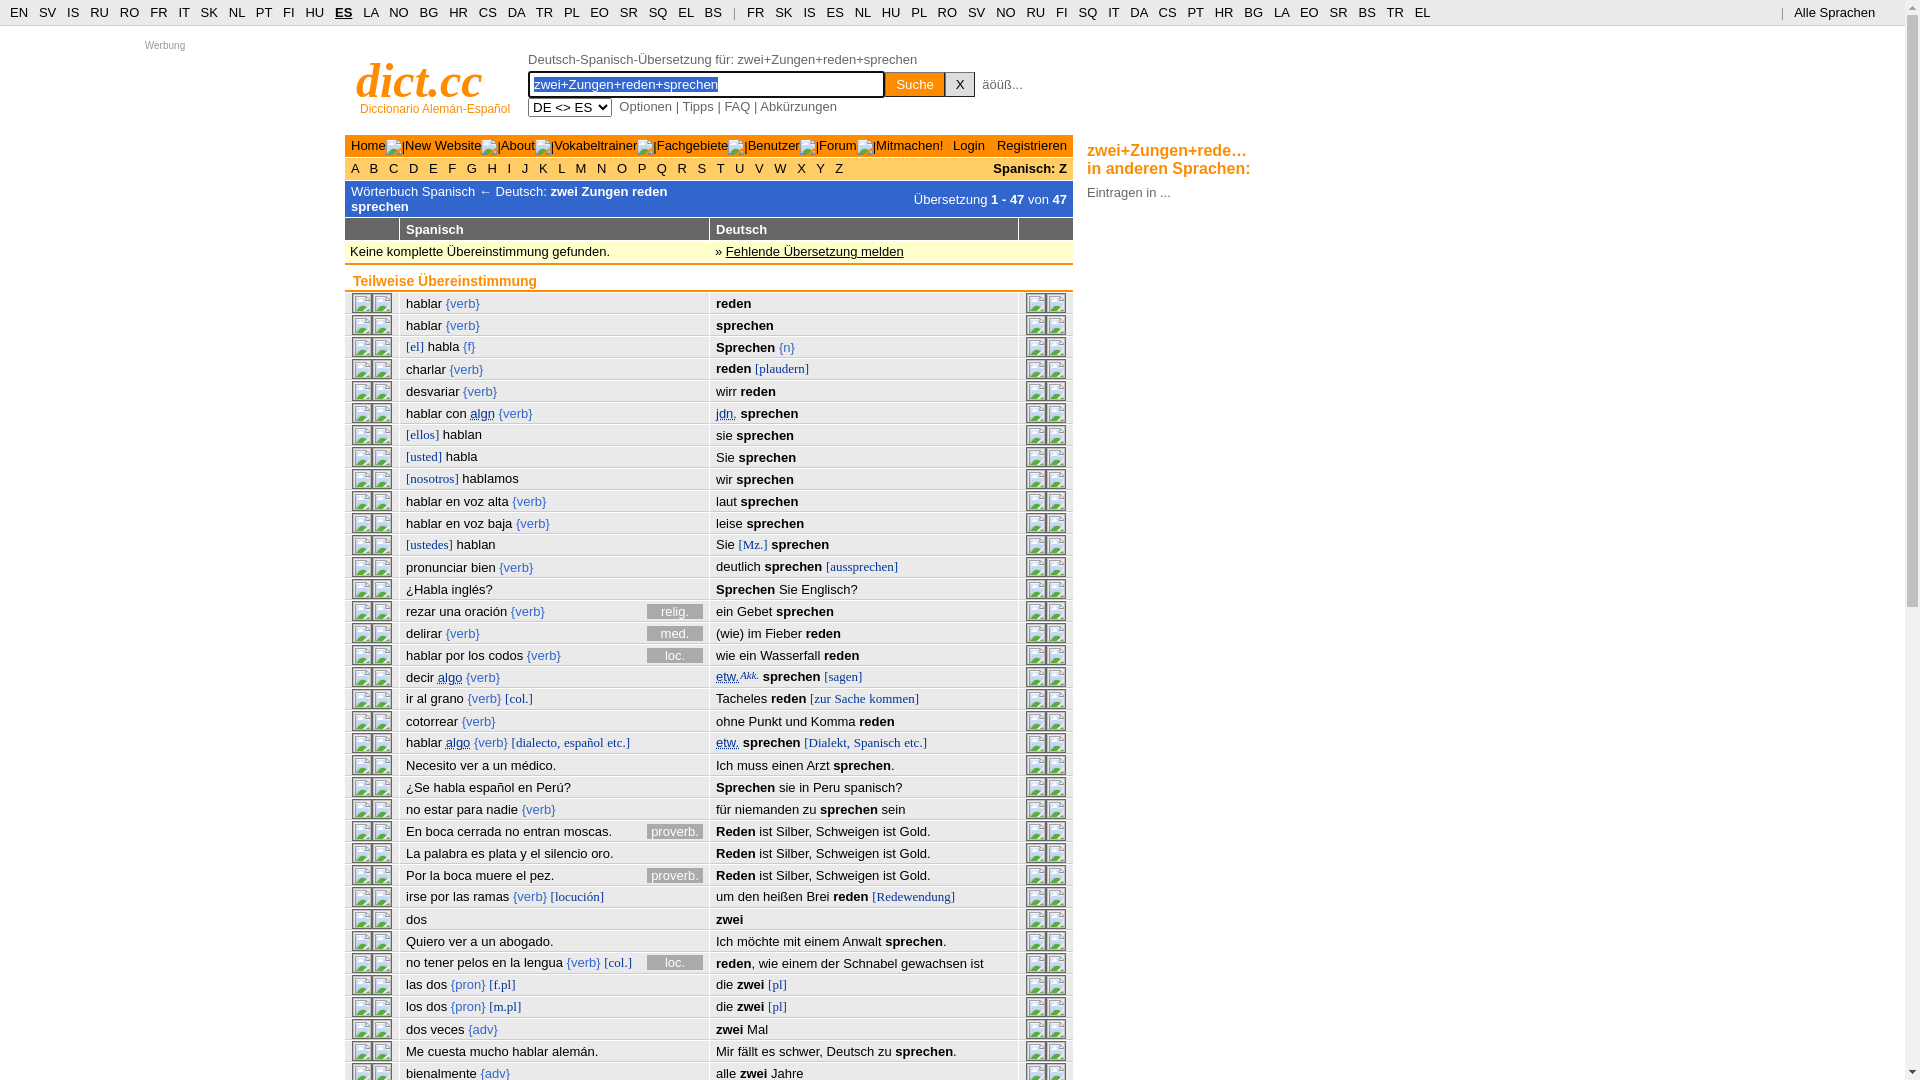  Describe the element at coordinates (289, 12) in the screenshot. I see `FI` at that location.